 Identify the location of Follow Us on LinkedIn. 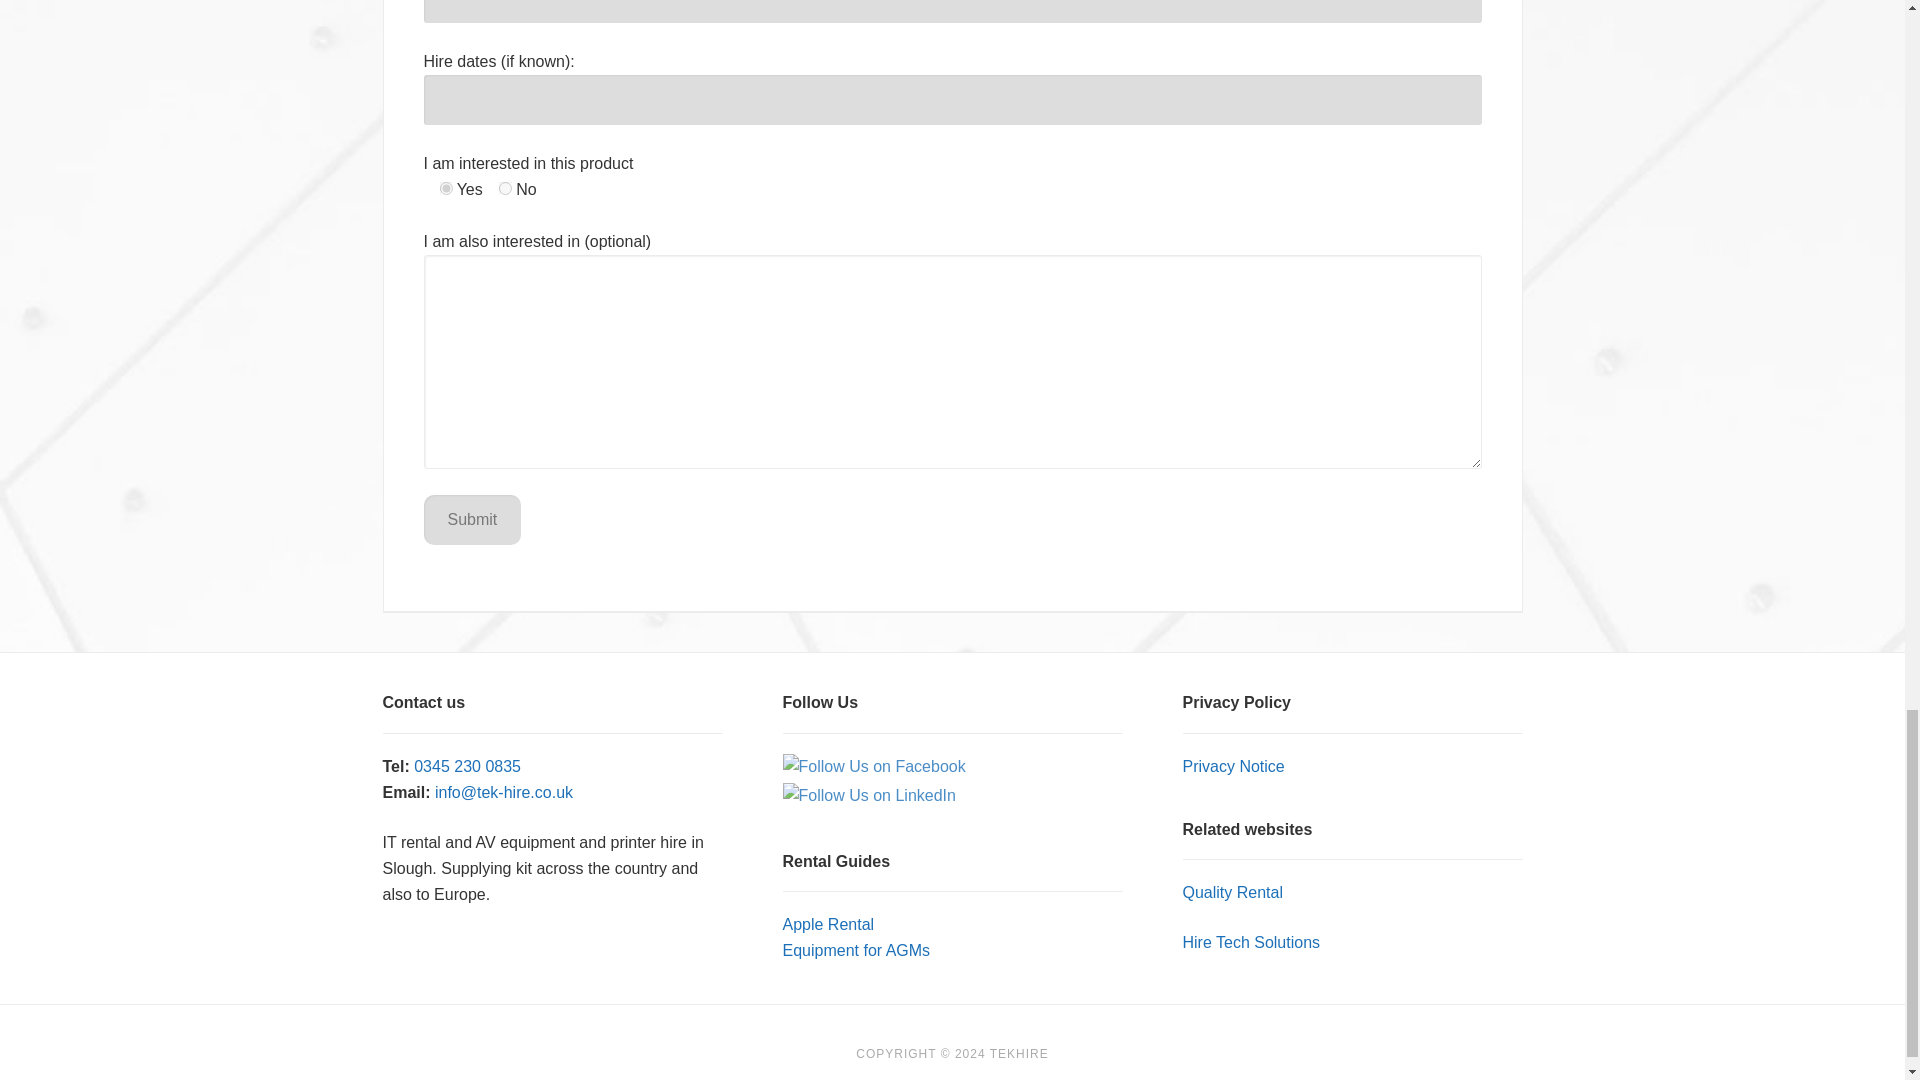
(868, 796).